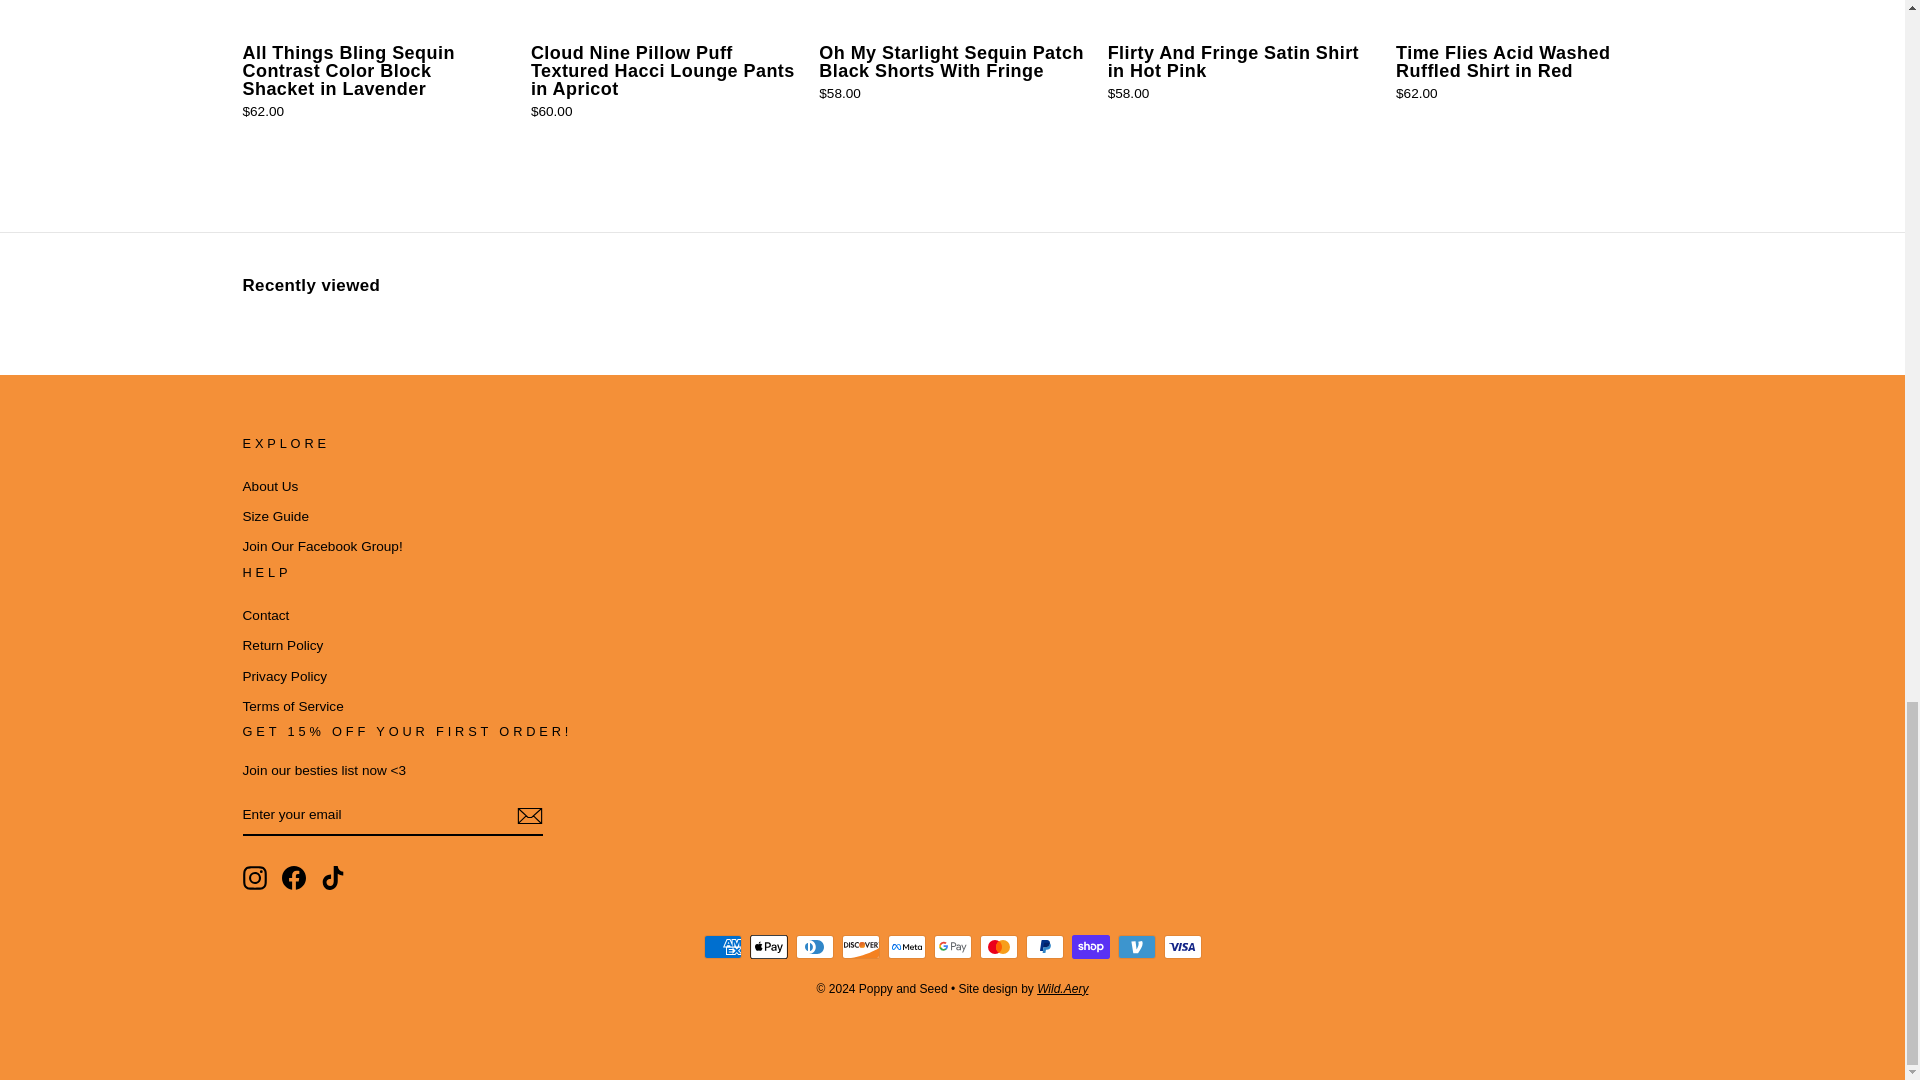 The width and height of the screenshot is (1920, 1080). Describe the element at coordinates (906, 947) in the screenshot. I see `Meta Pay` at that location.